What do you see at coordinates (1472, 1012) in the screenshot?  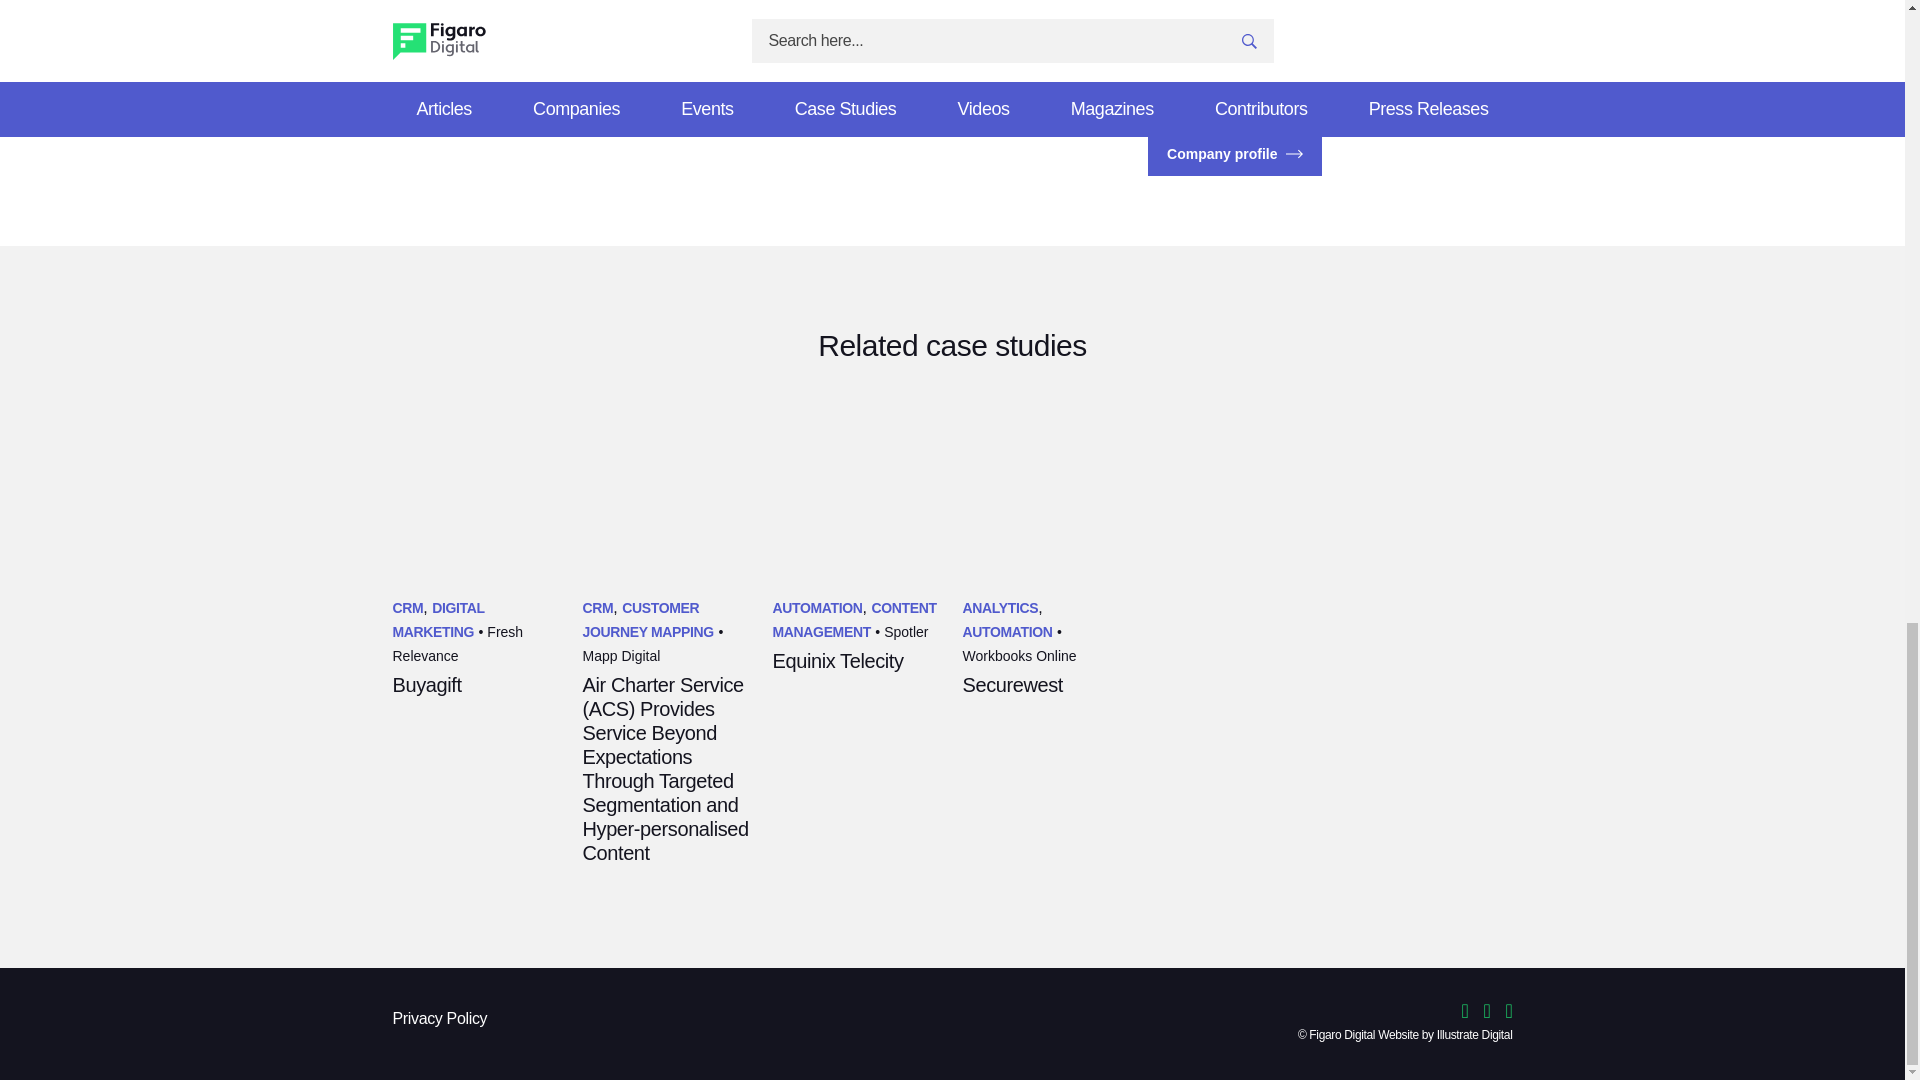 I see `Twitter Icon` at bounding box center [1472, 1012].